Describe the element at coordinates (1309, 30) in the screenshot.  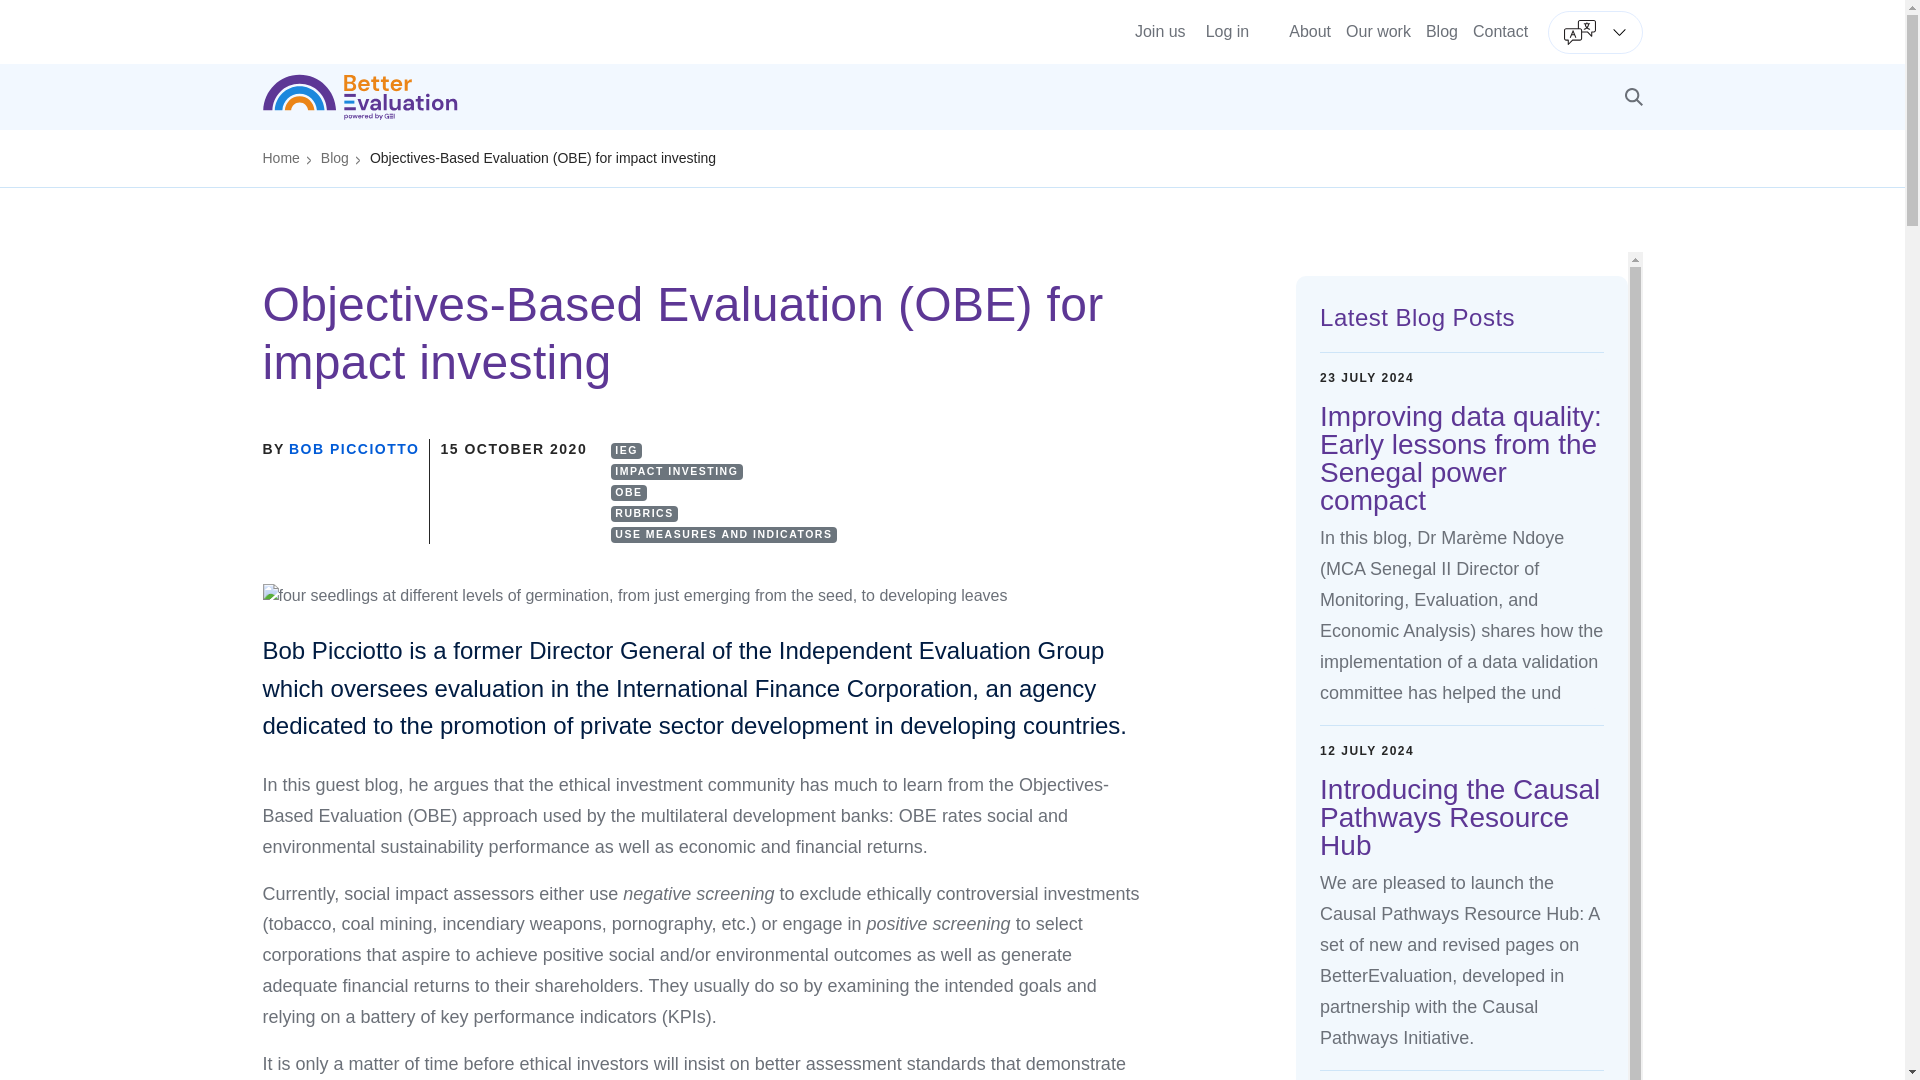
I see `About` at that location.